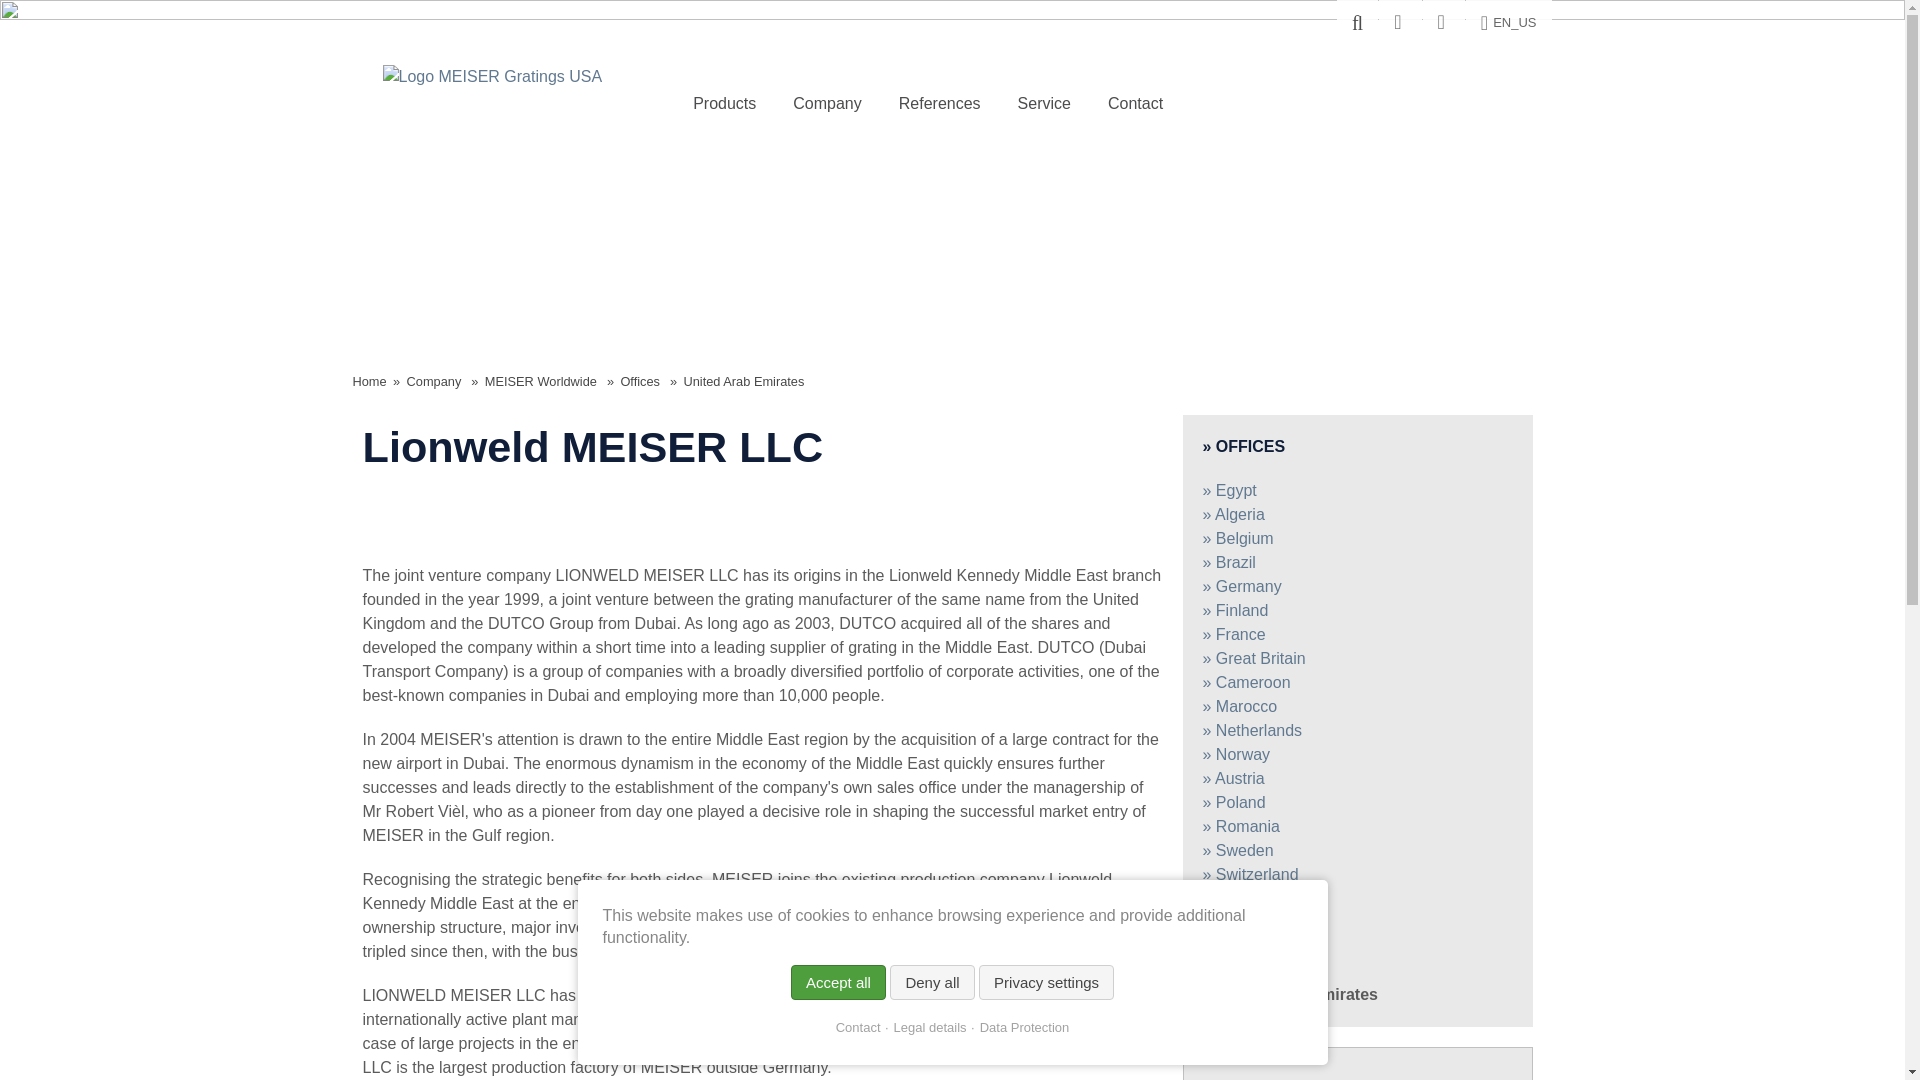 The image size is (1920, 1080). I want to click on MEISER Gratings USA, so click(492, 76).